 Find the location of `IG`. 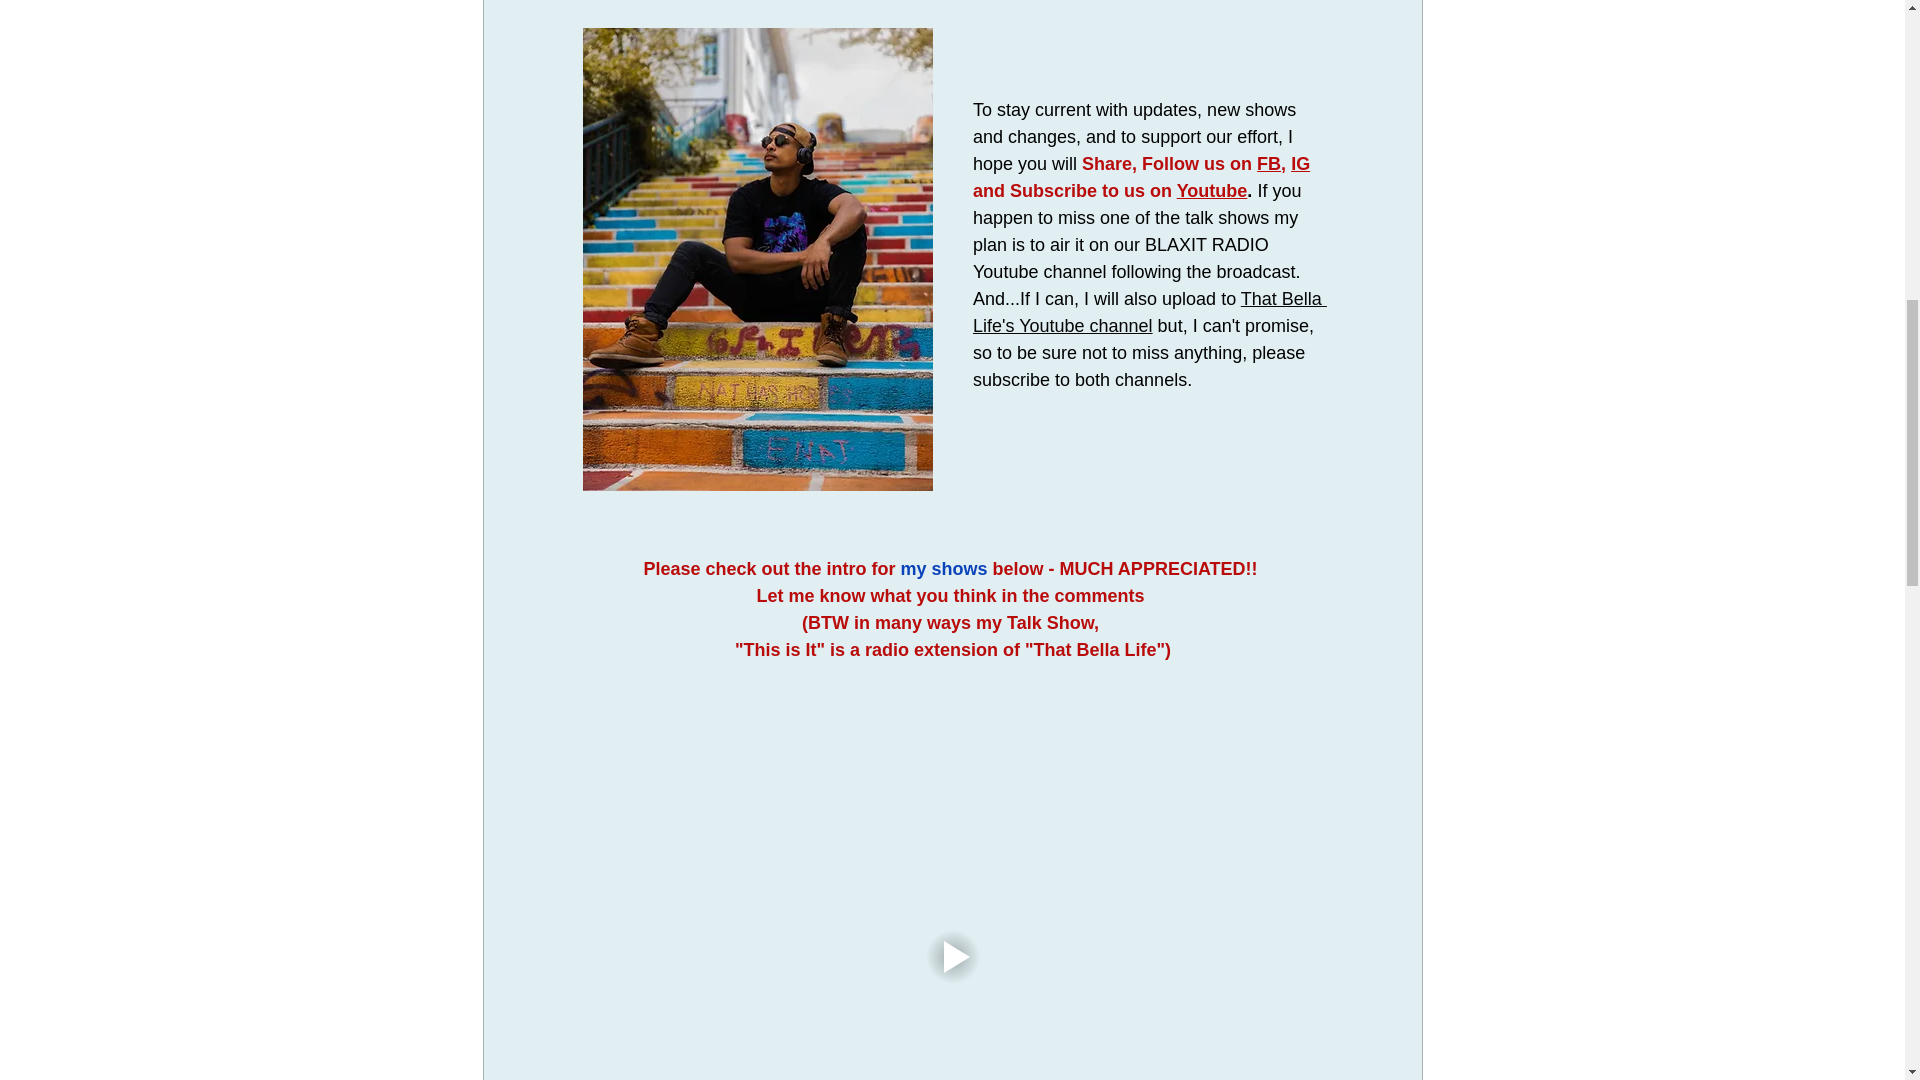

IG is located at coordinates (1300, 164).